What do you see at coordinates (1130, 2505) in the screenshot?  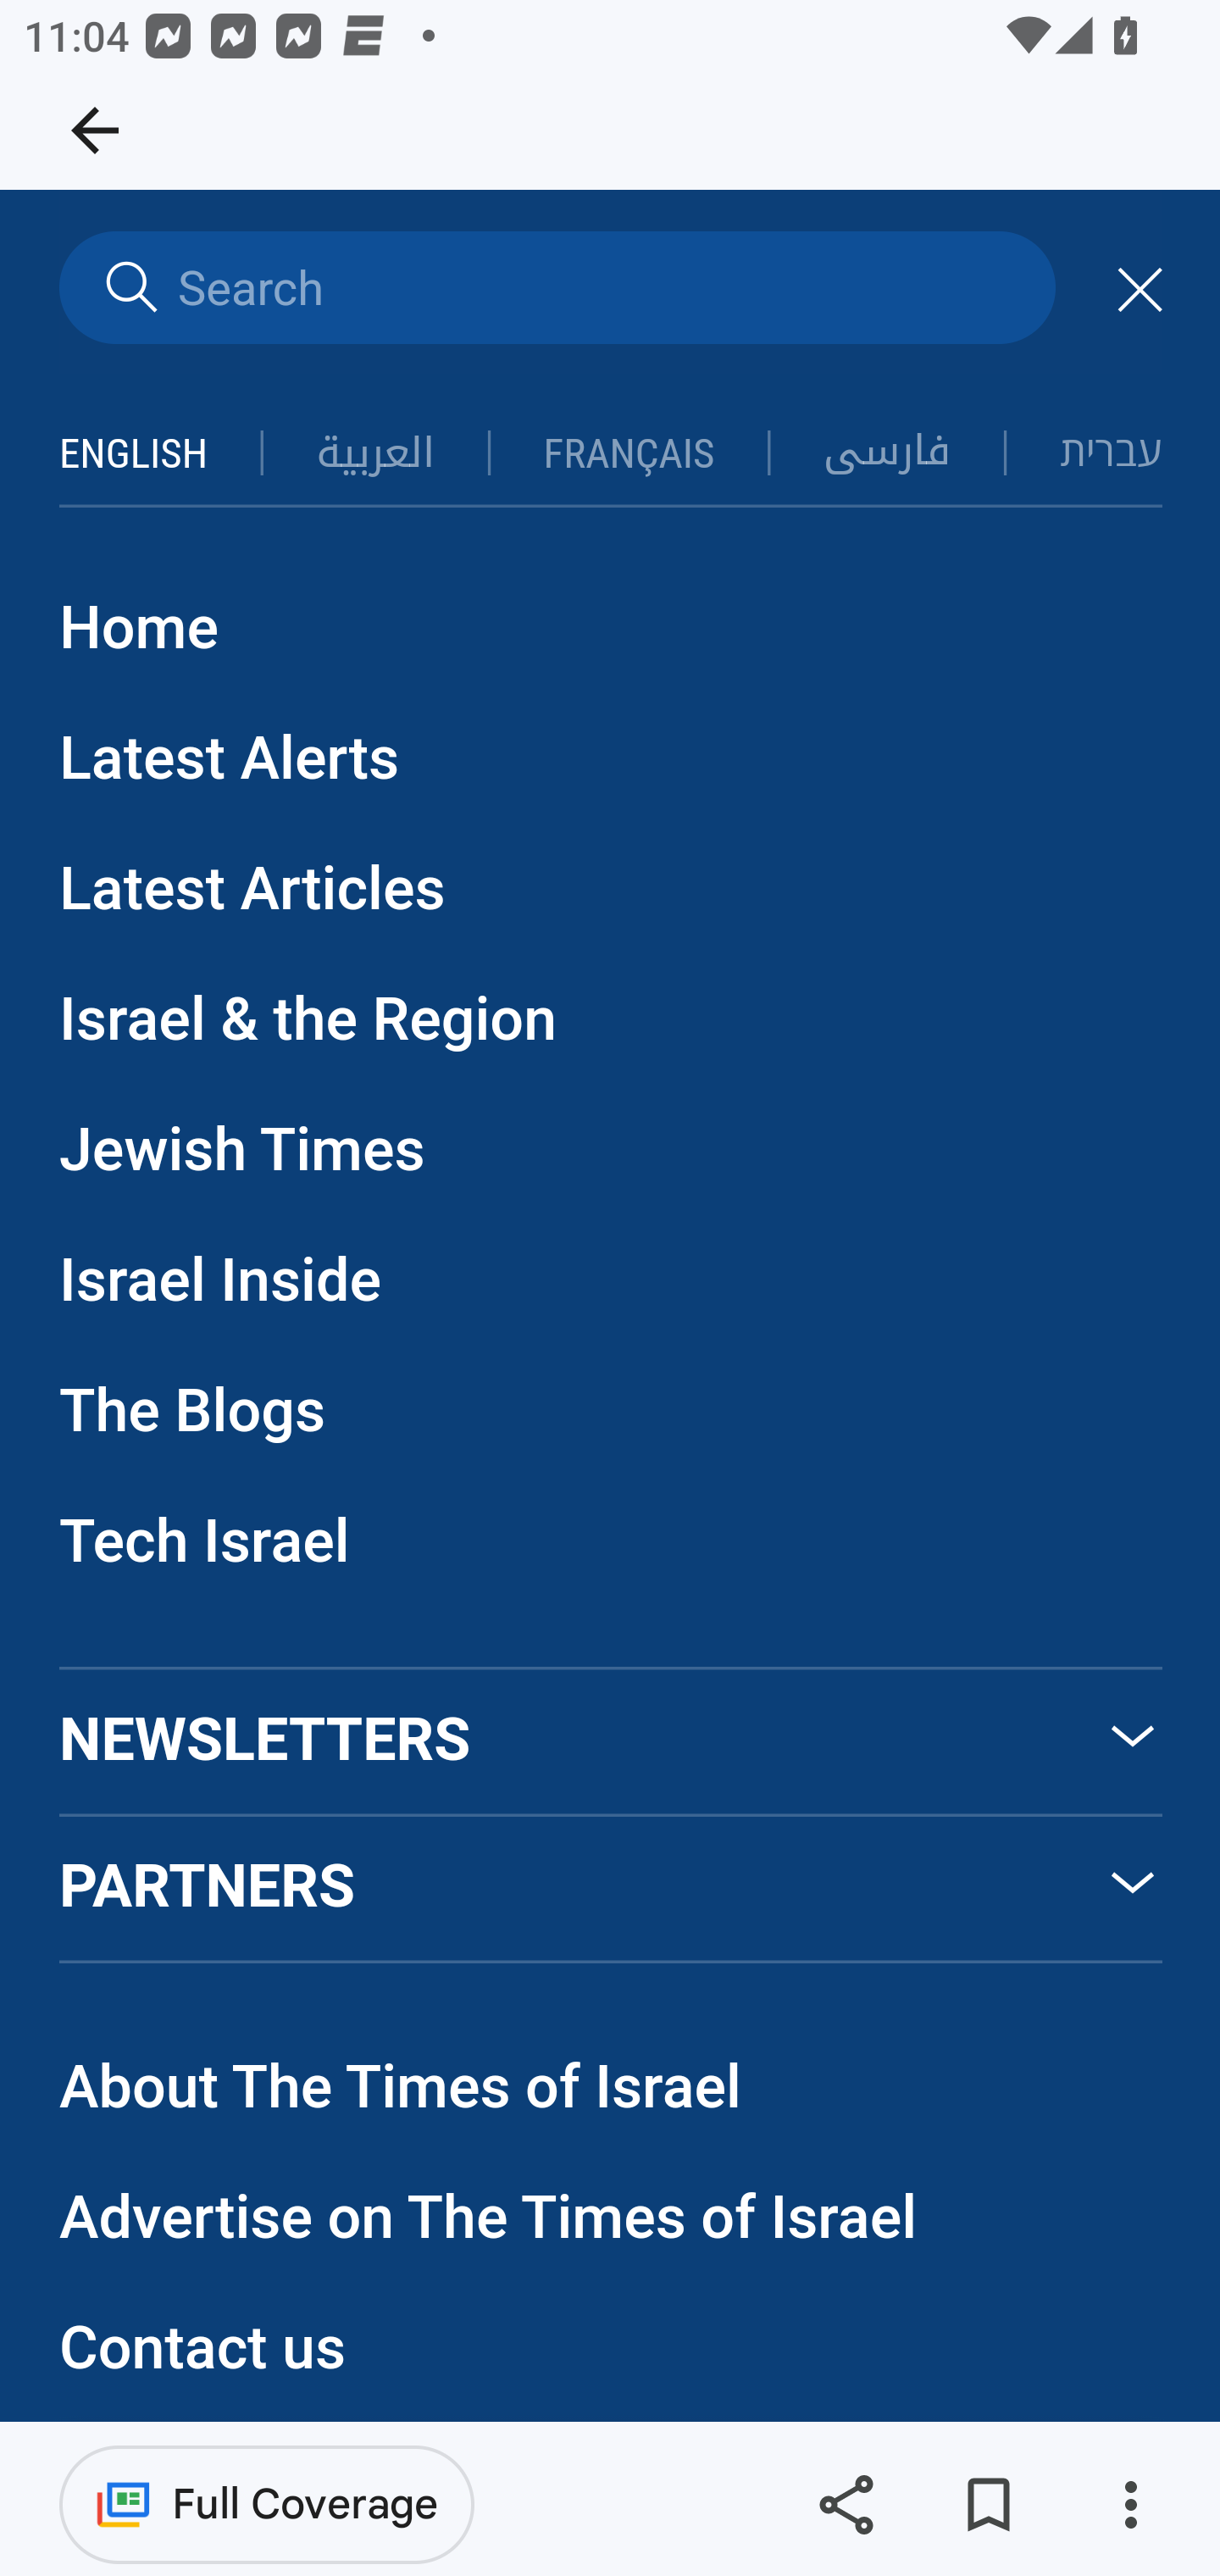 I see `More options` at bounding box center [1130, 2505].